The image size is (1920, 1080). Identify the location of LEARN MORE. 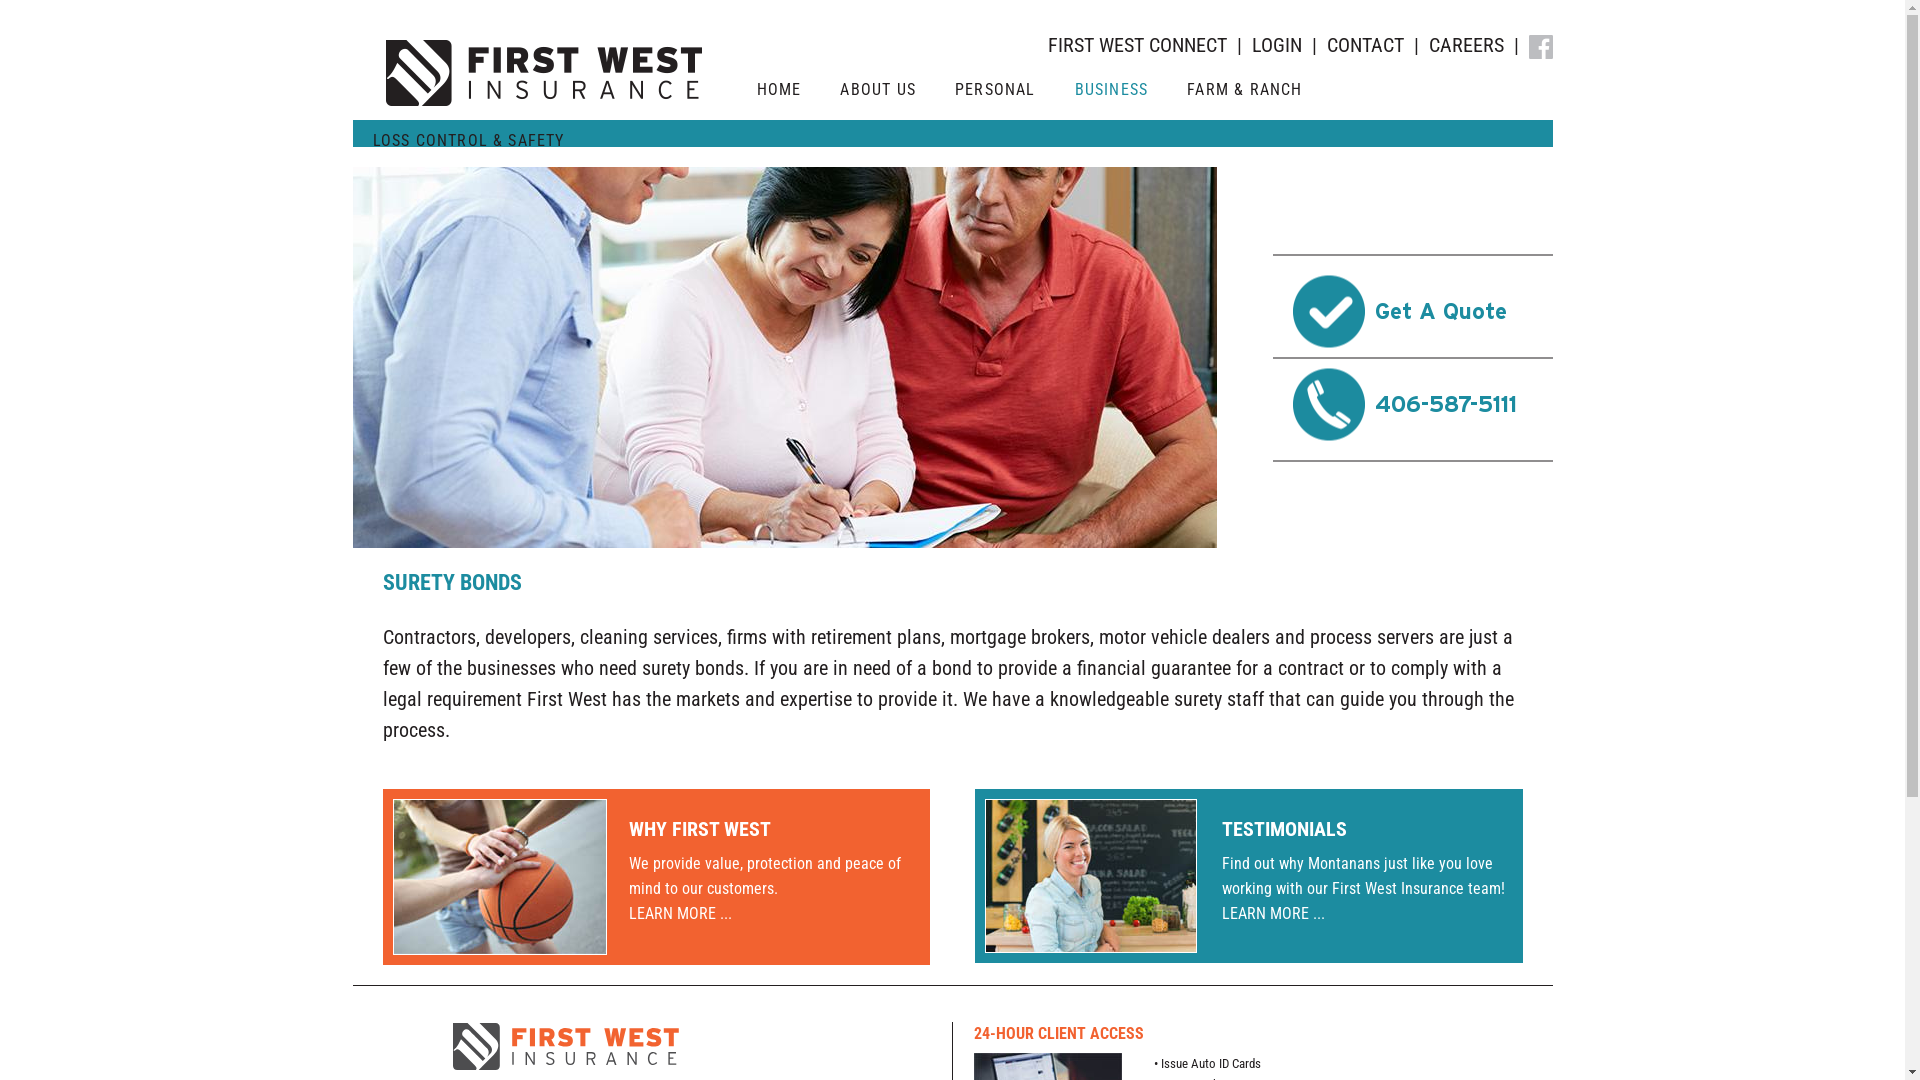
(672, 914).